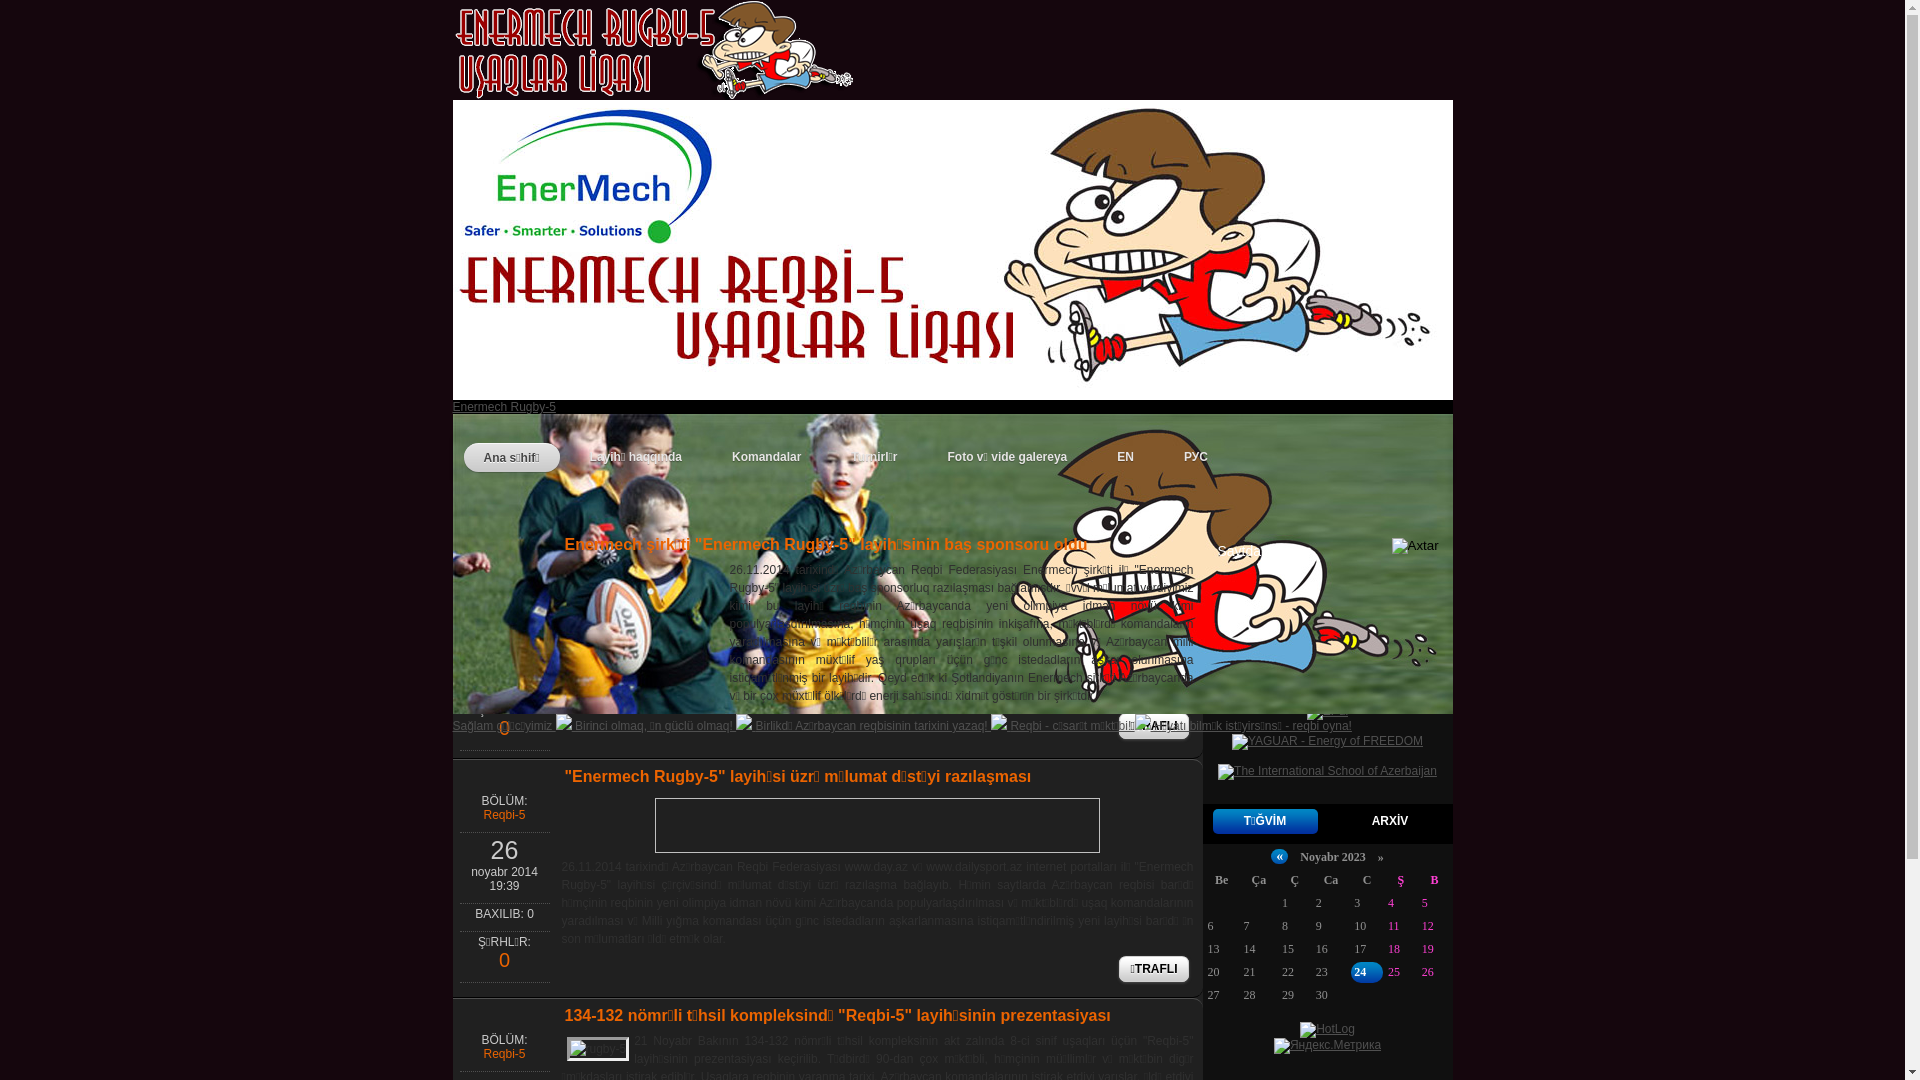  What do you see at coordinates (952, 402) in the screenshot?
I see `Enermech Rugby-5` at bounding box center [952, 402].